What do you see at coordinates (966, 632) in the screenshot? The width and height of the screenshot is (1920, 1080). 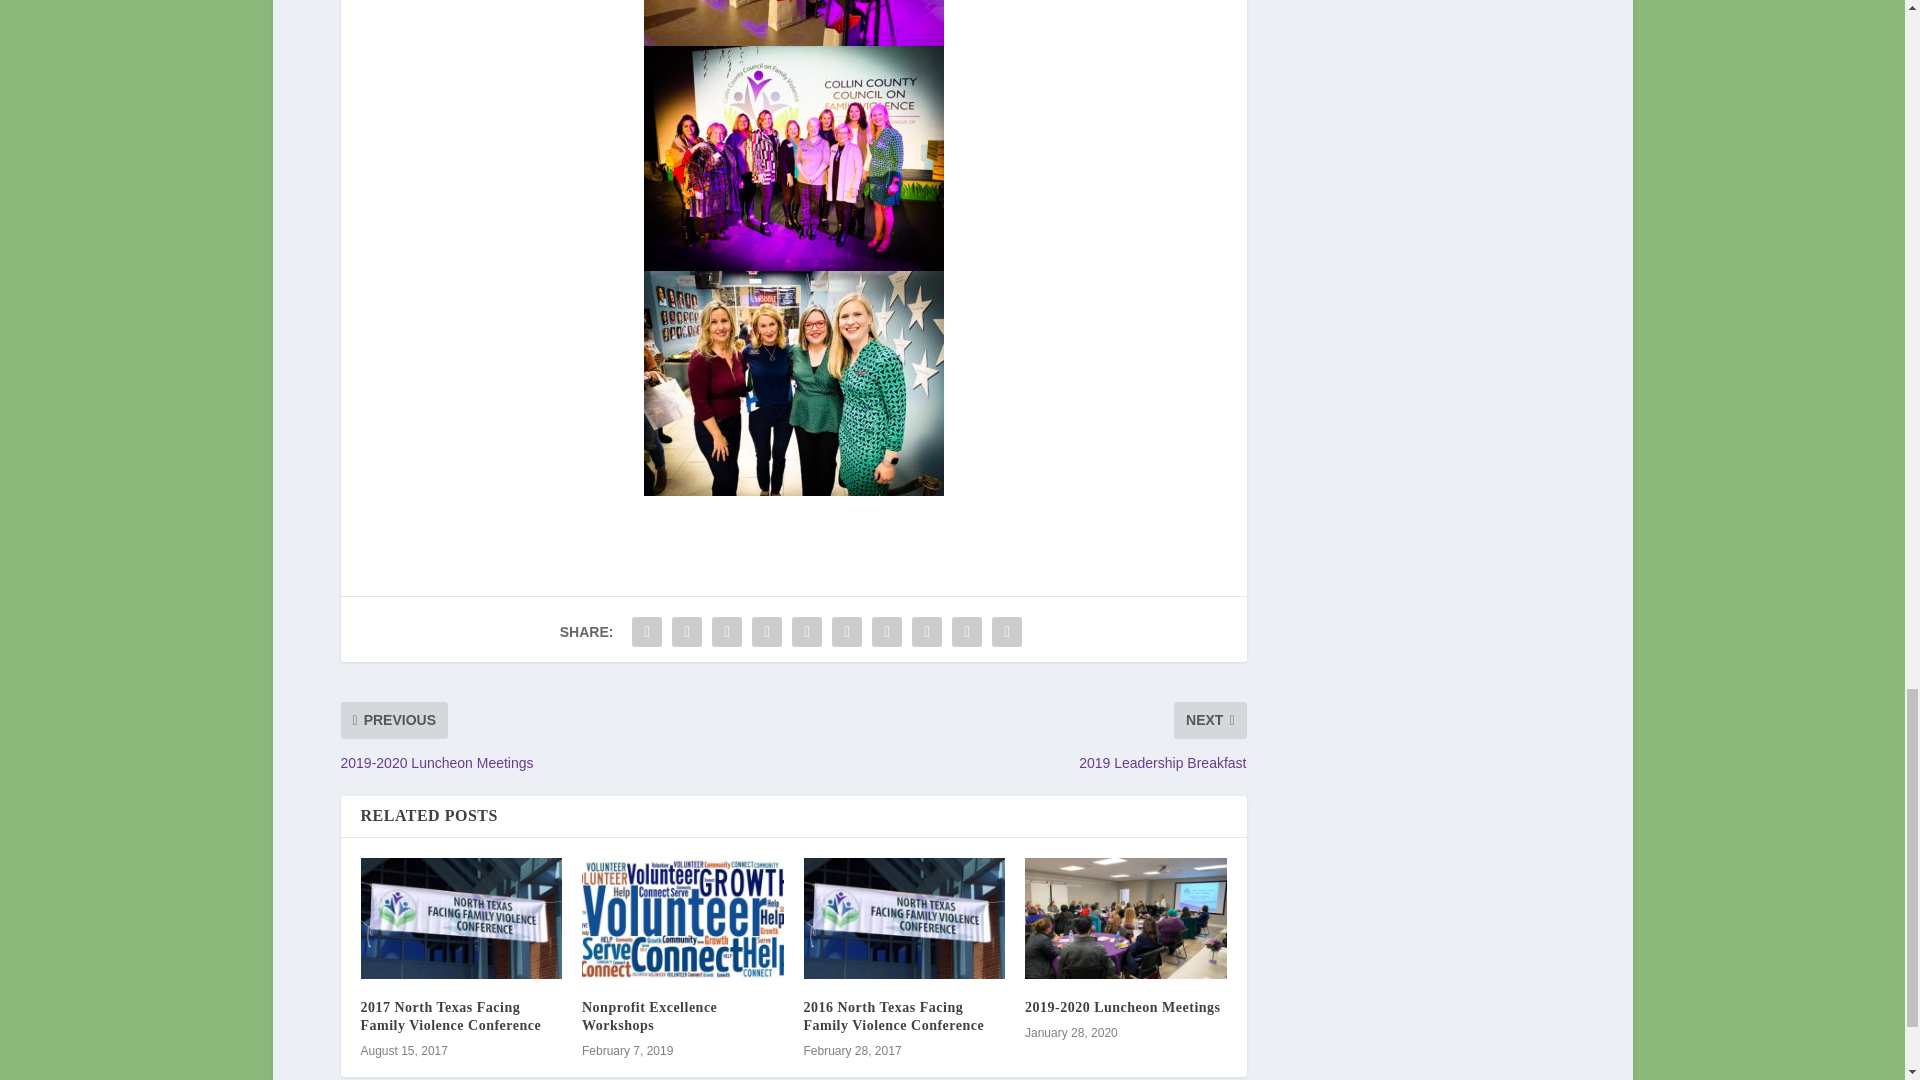 I see `Share "Facing Family Violence in Collin County" via Email` at bounding box center [966, 632].